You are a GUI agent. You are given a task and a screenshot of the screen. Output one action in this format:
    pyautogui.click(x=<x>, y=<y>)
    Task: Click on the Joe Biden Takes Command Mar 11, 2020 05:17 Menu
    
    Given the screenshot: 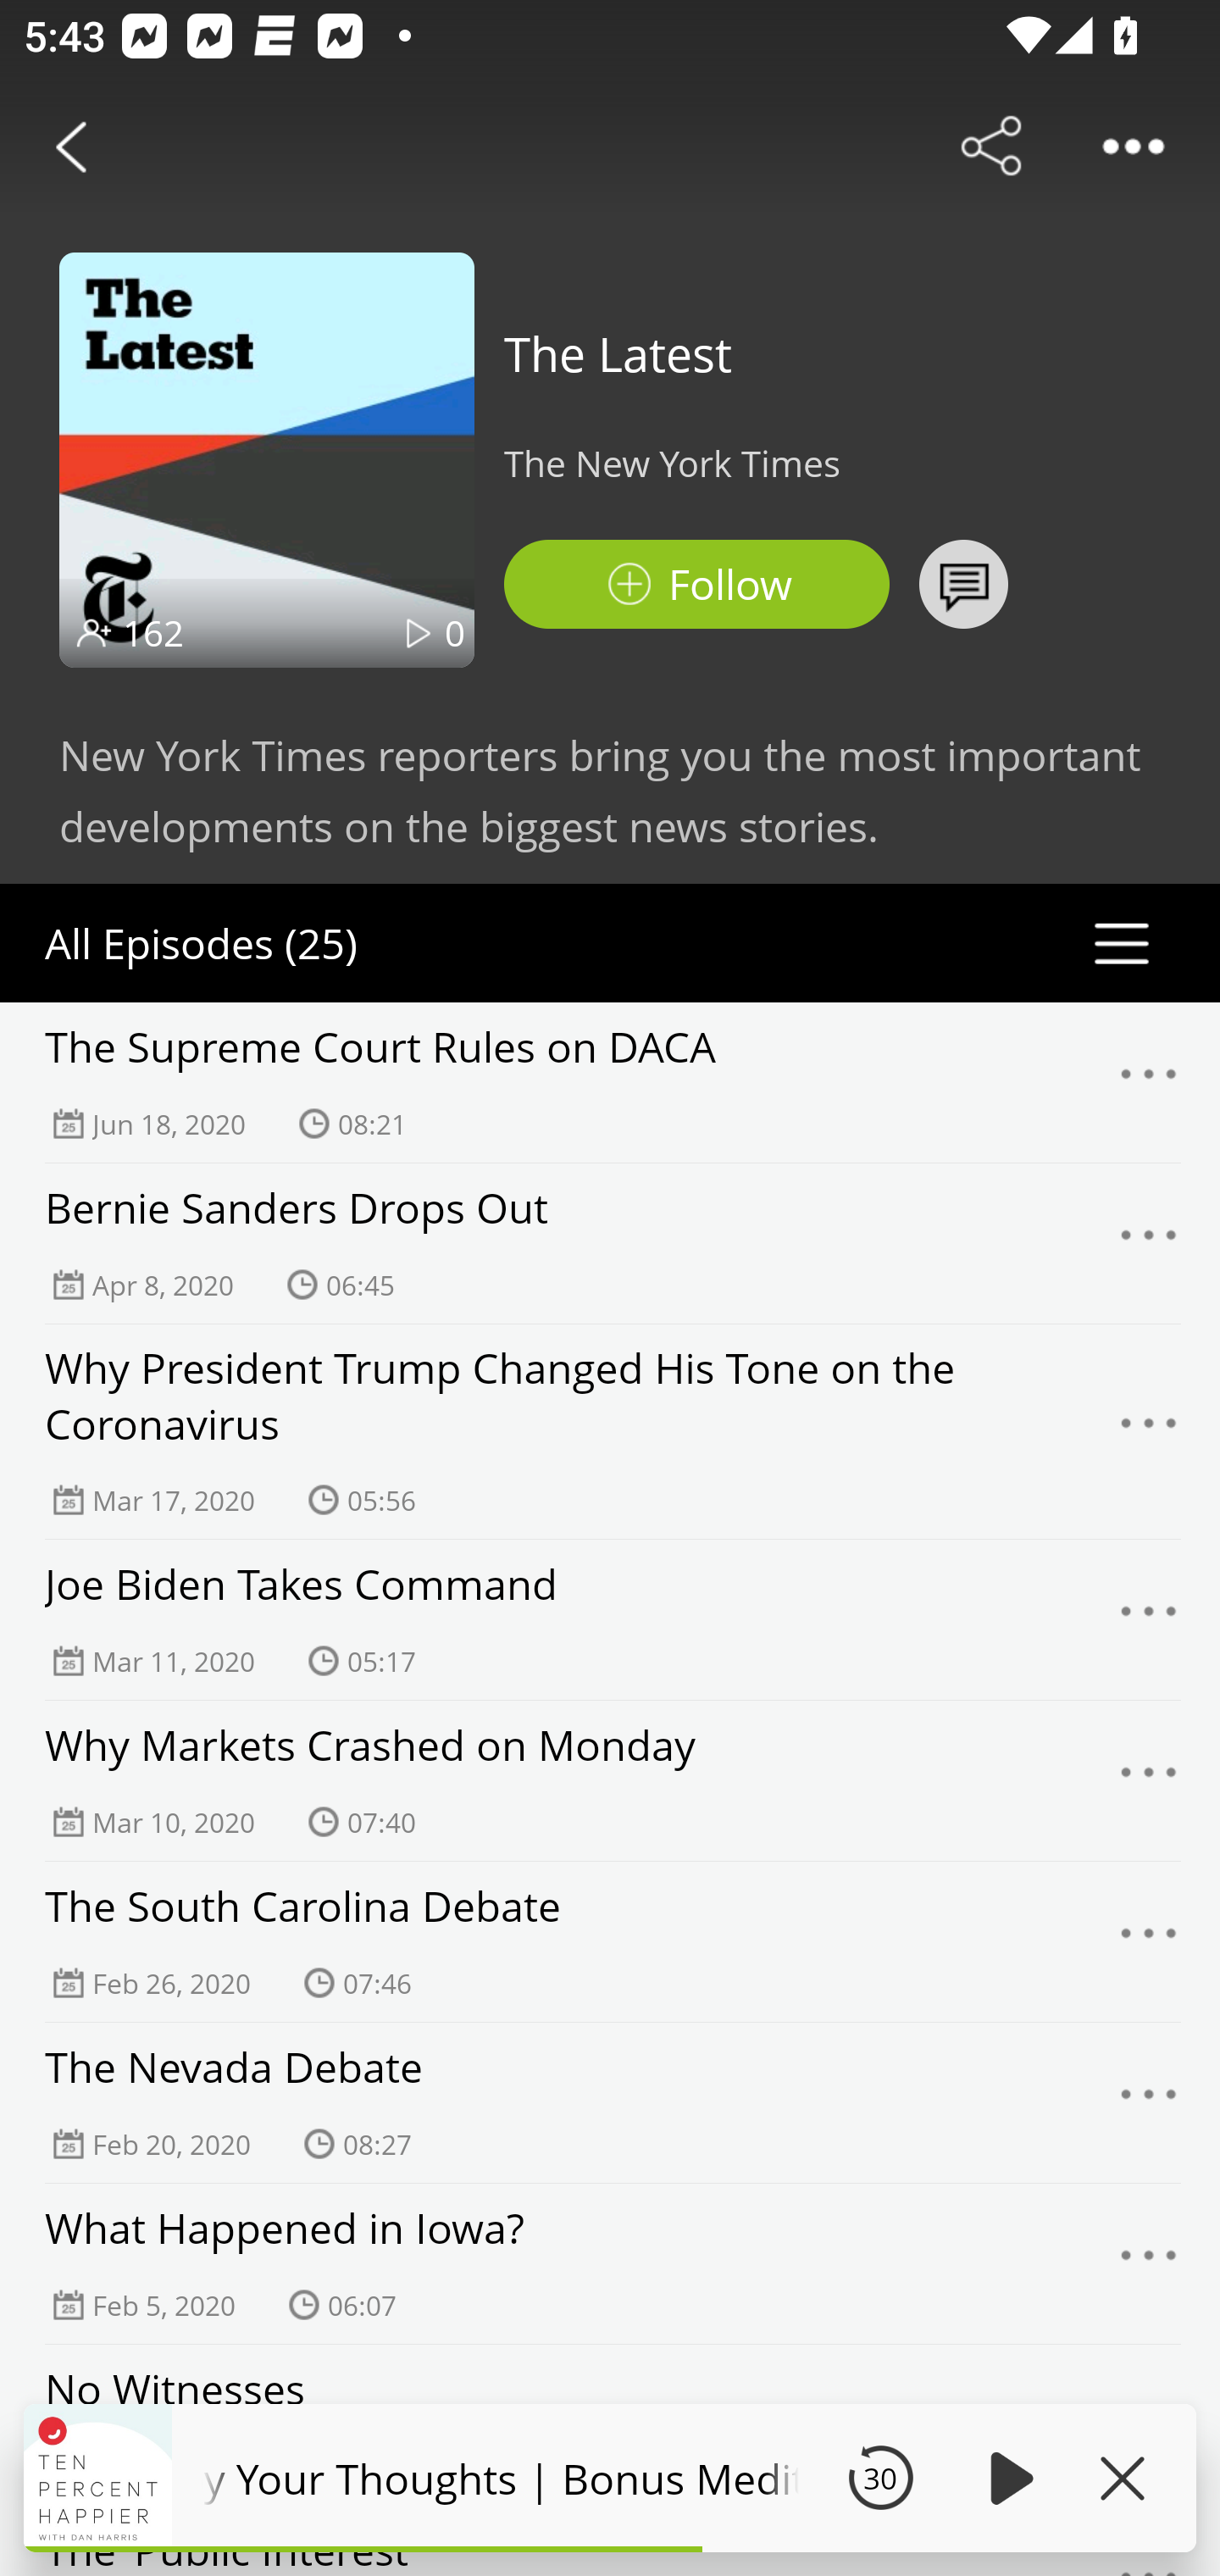 What is the action you would take?
    pyautogui.click(x=610, y=1620)
    